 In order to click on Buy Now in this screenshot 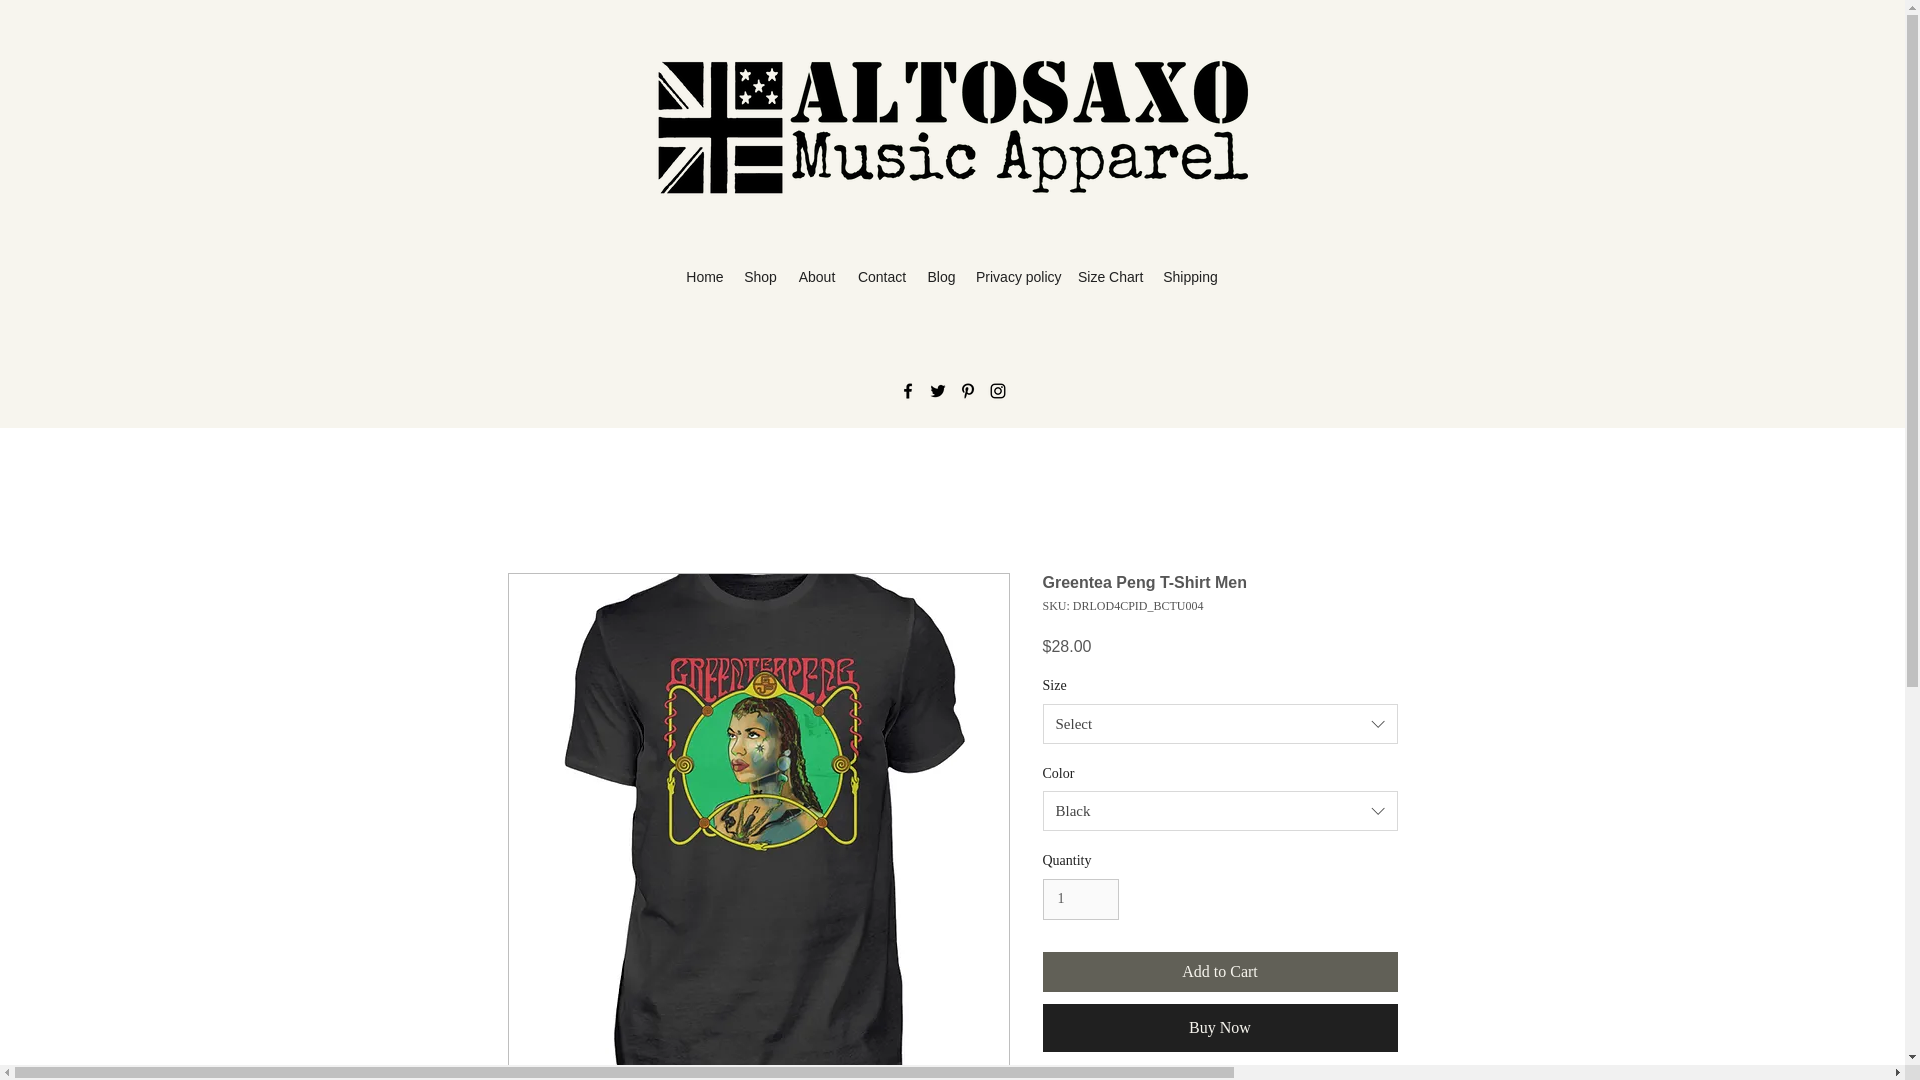, I will do `click(1220, 1028)`.